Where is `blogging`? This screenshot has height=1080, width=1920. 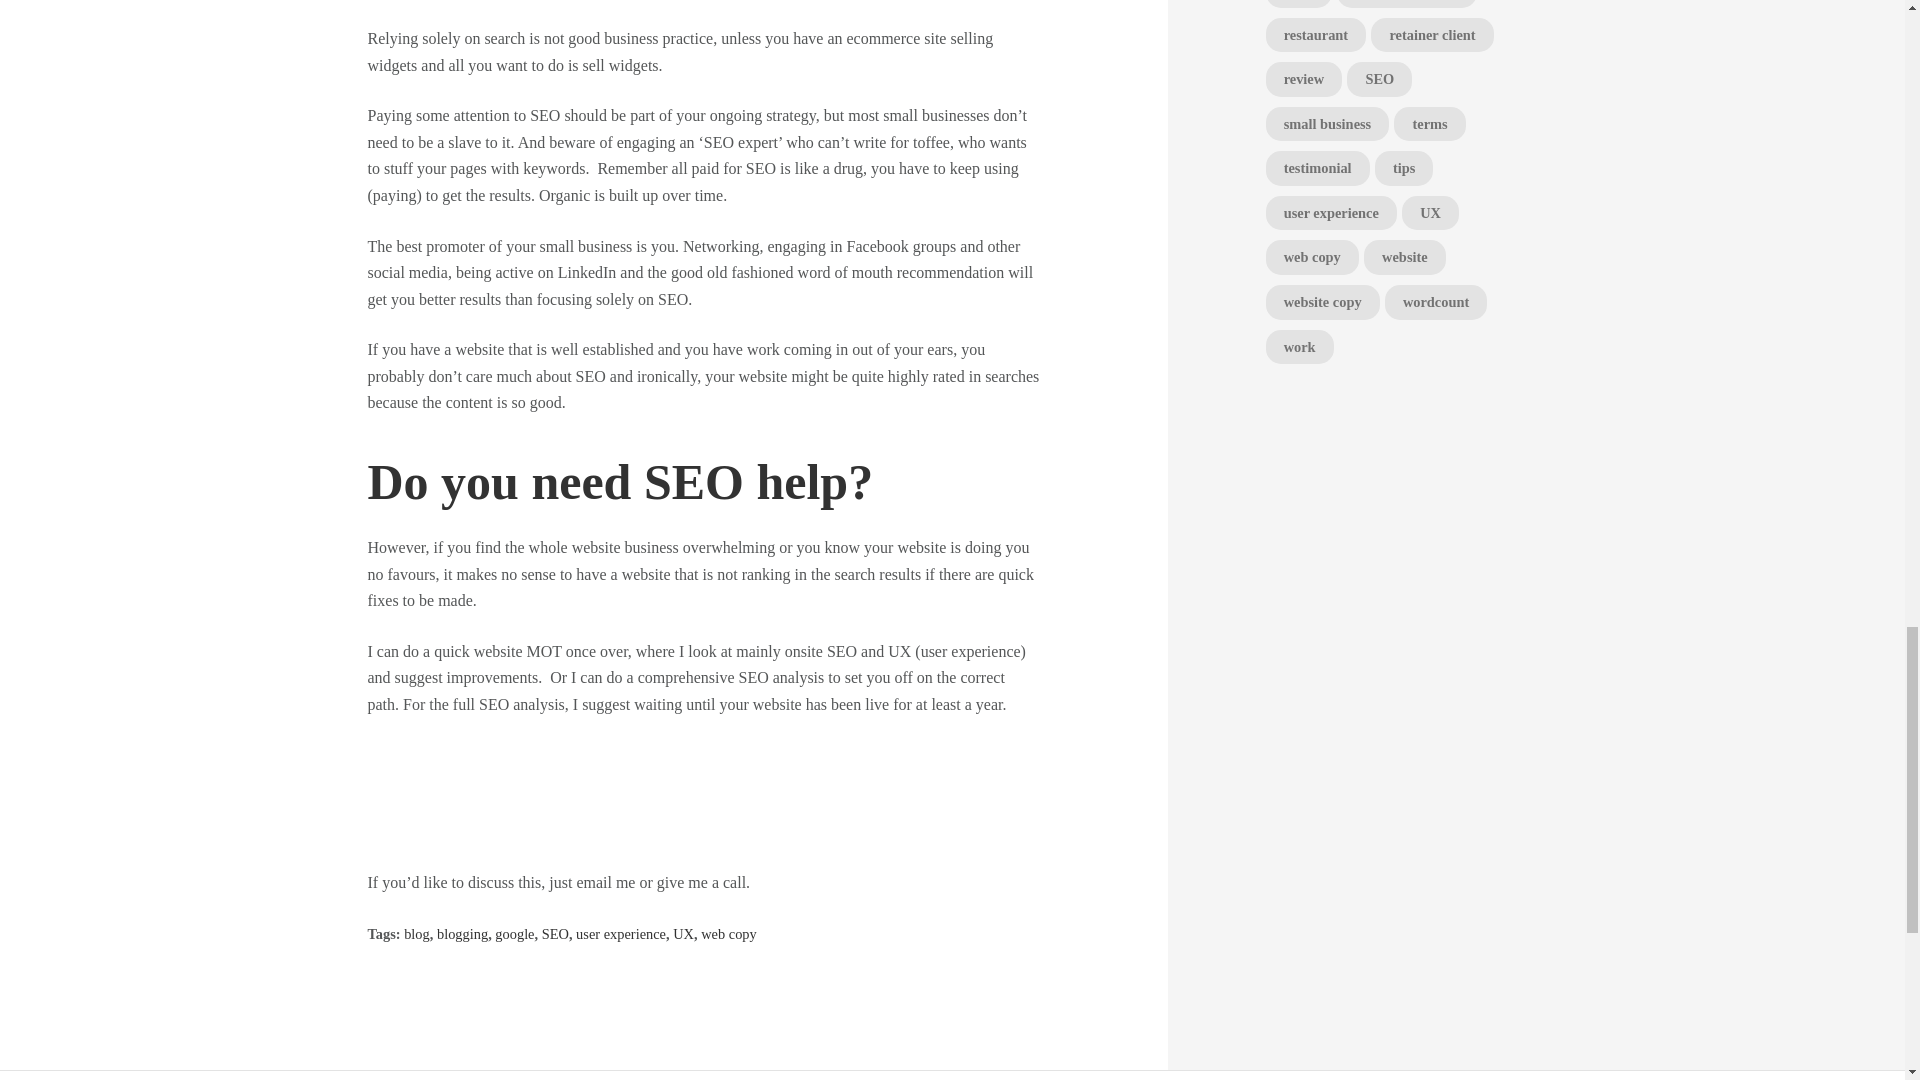
blogging is located at coordinates (462, 933).